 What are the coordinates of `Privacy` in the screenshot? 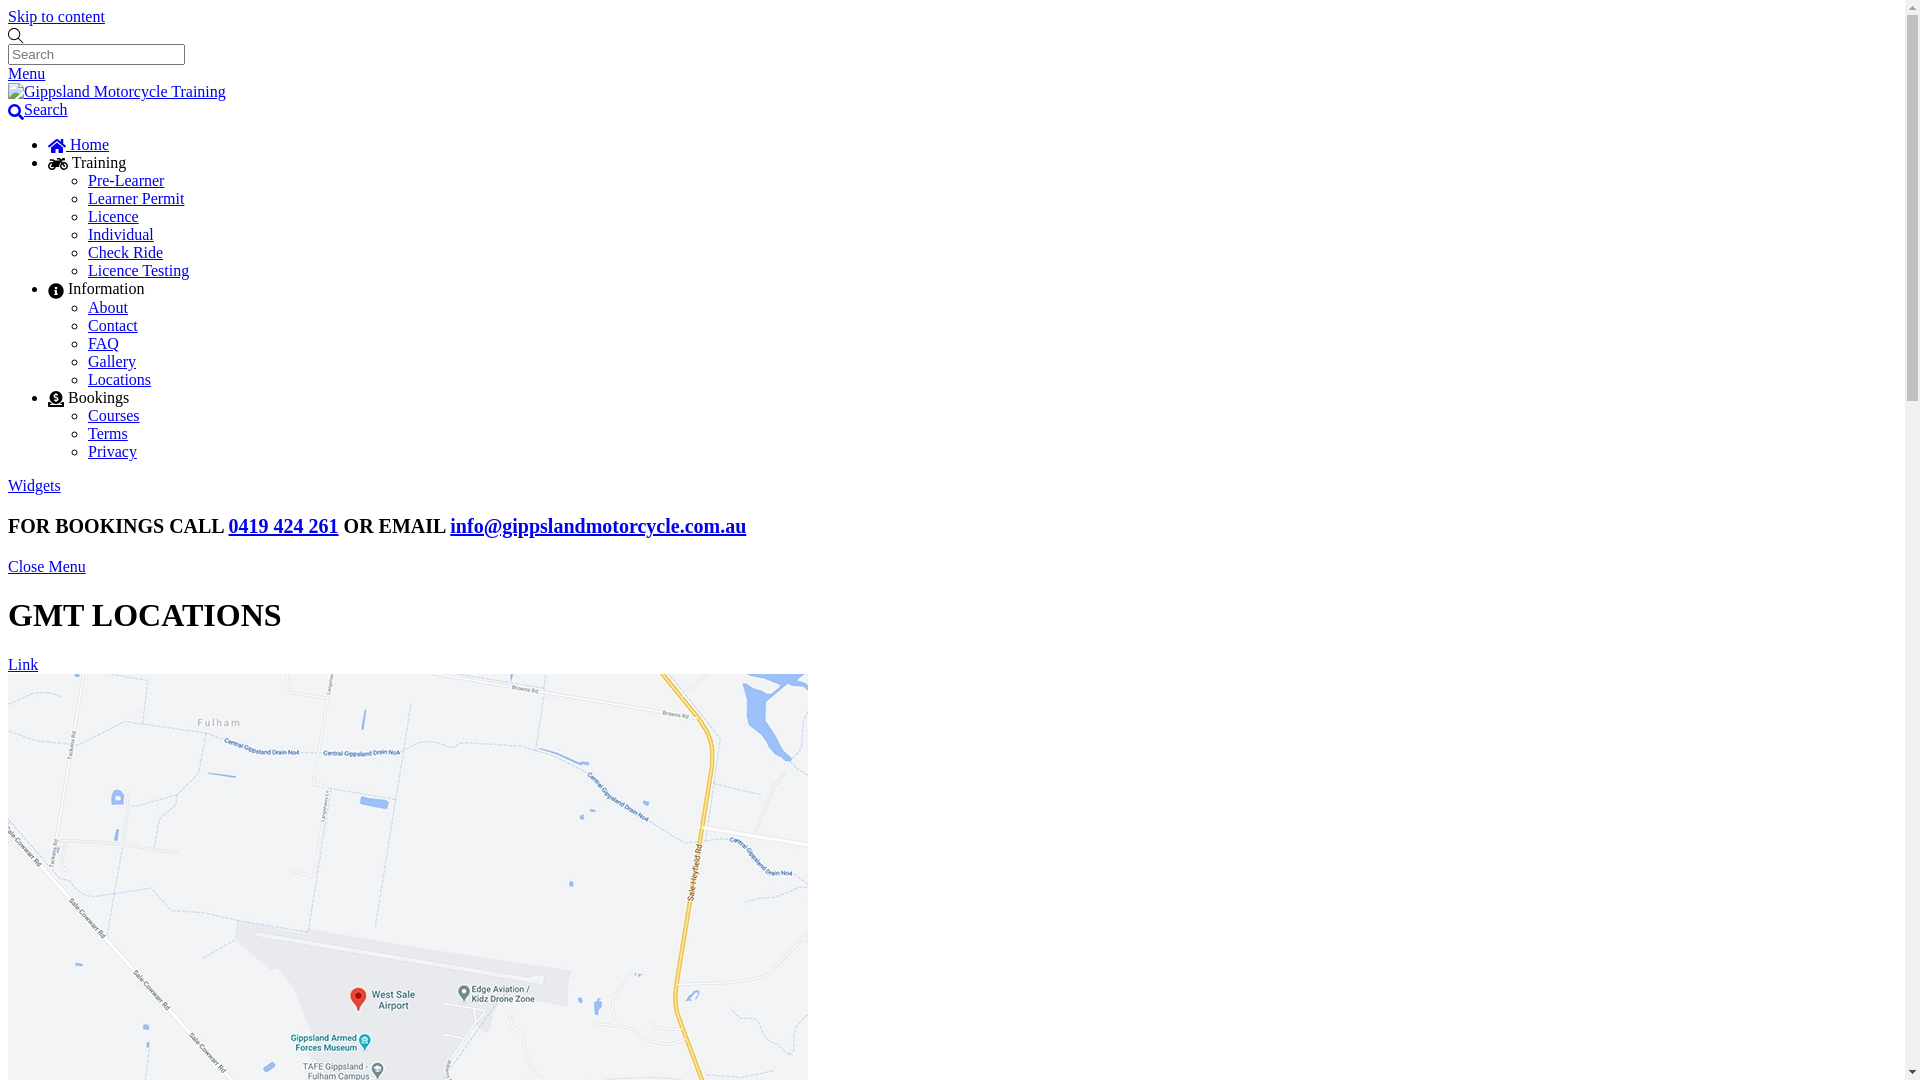 It's located at (112, 452).